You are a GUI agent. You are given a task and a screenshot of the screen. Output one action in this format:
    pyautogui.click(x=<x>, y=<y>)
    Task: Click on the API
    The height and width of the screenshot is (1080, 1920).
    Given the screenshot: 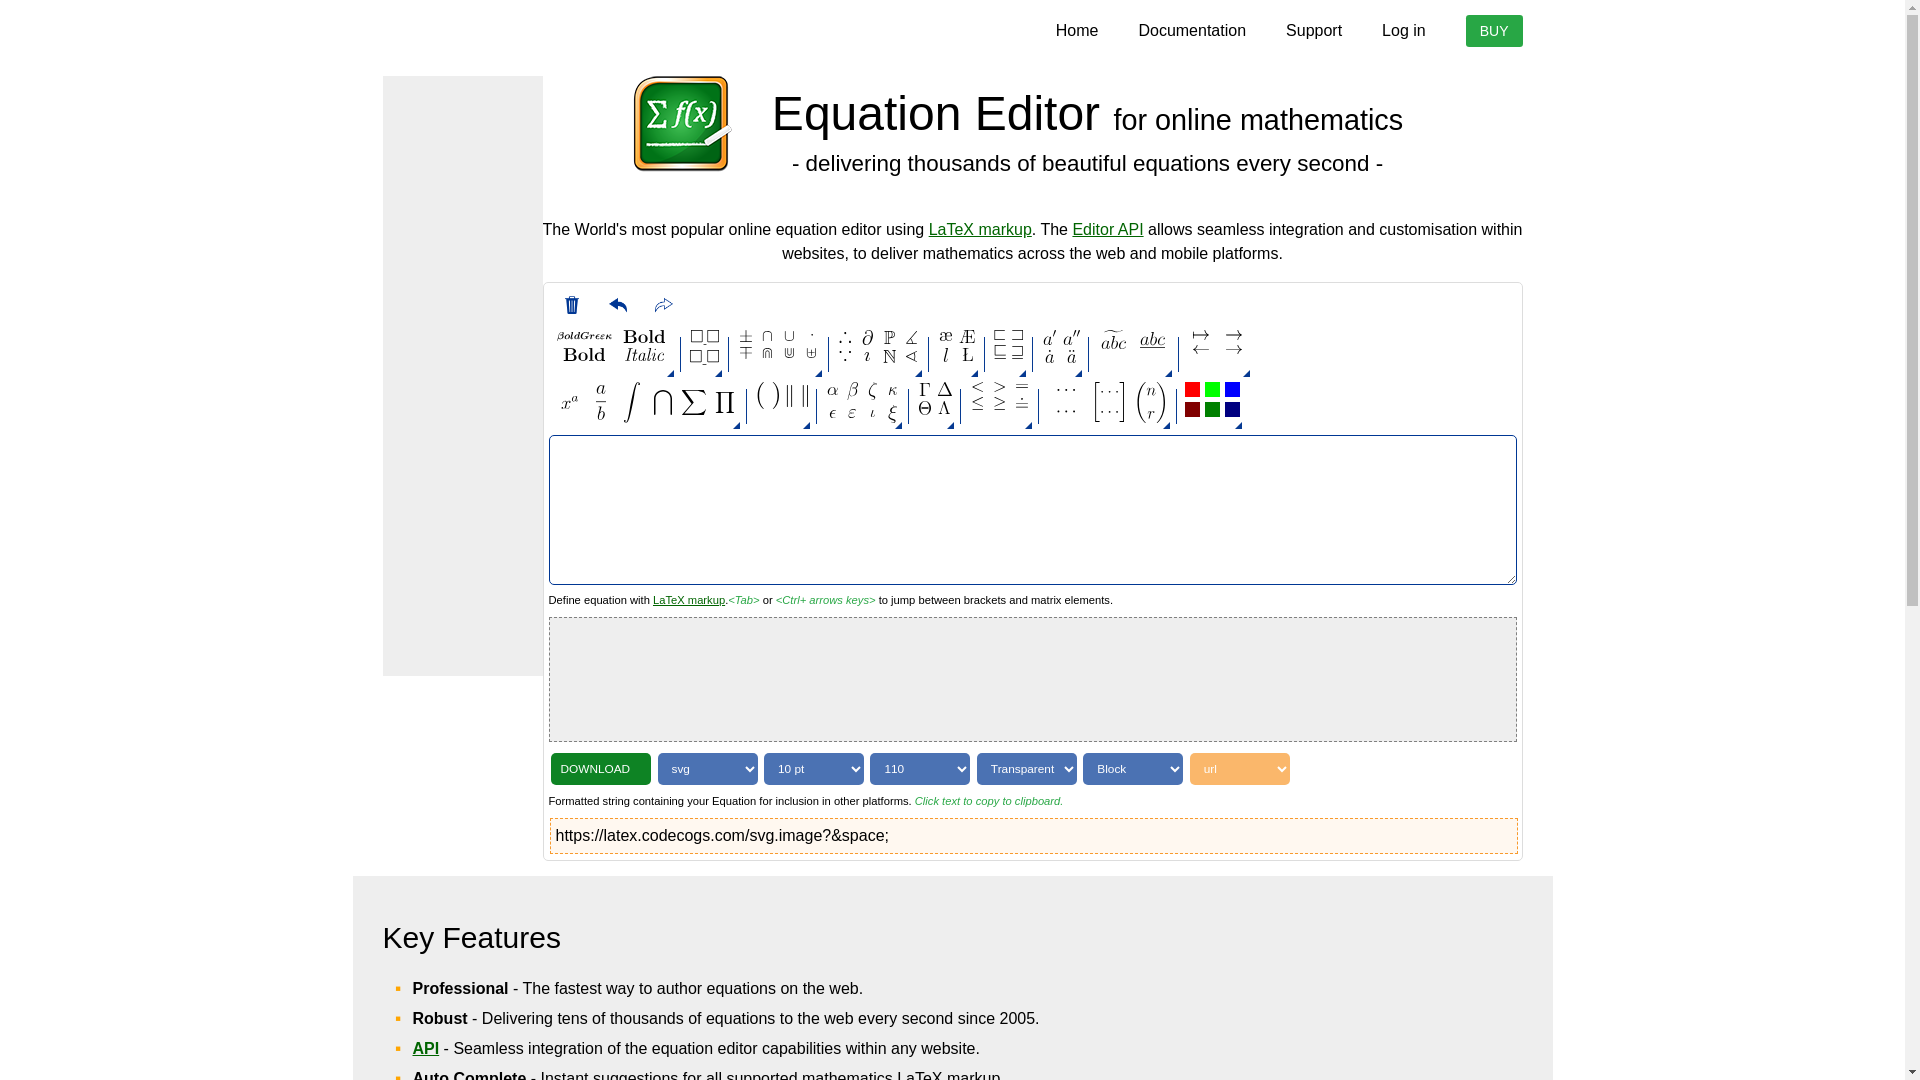 What is the action you would take?
    pyautogui.click(x=426, y=1048)
    